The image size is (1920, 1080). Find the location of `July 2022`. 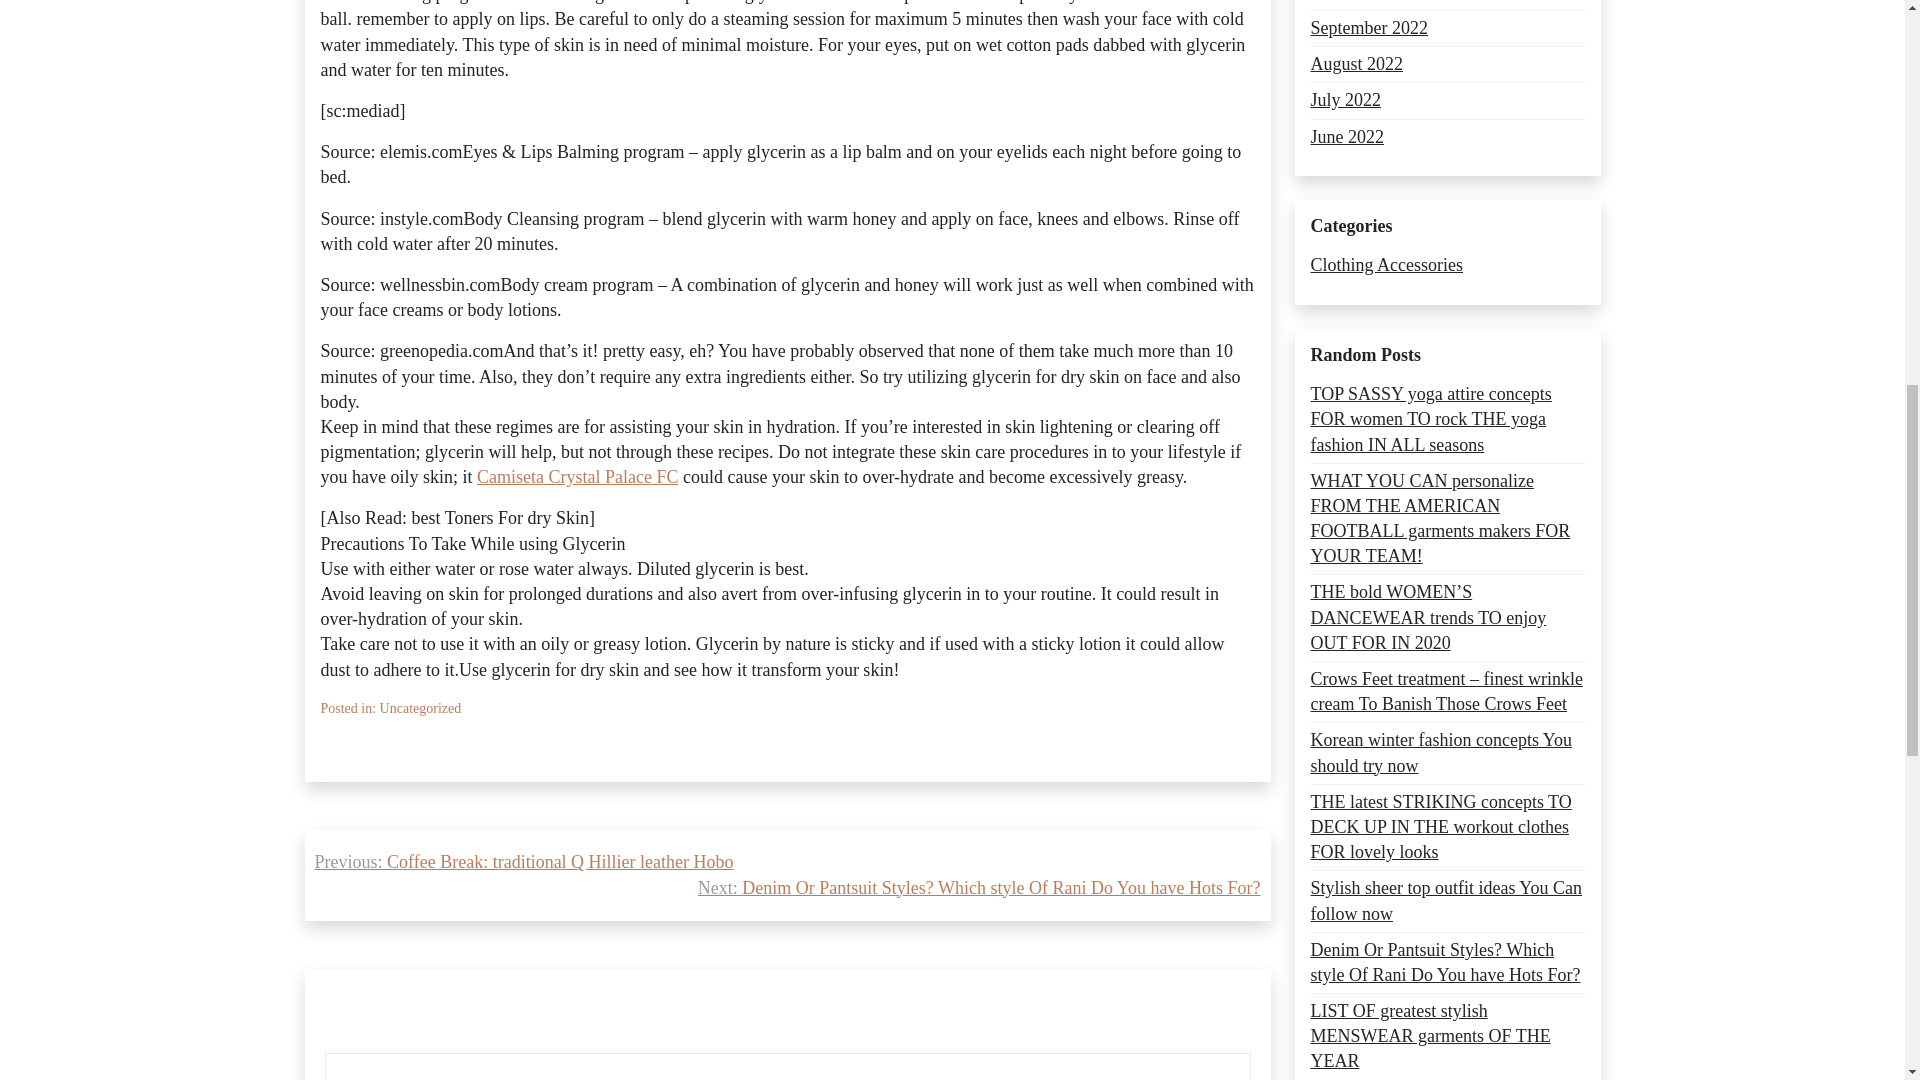

July 2022 is located at coordinates (1344, 100).